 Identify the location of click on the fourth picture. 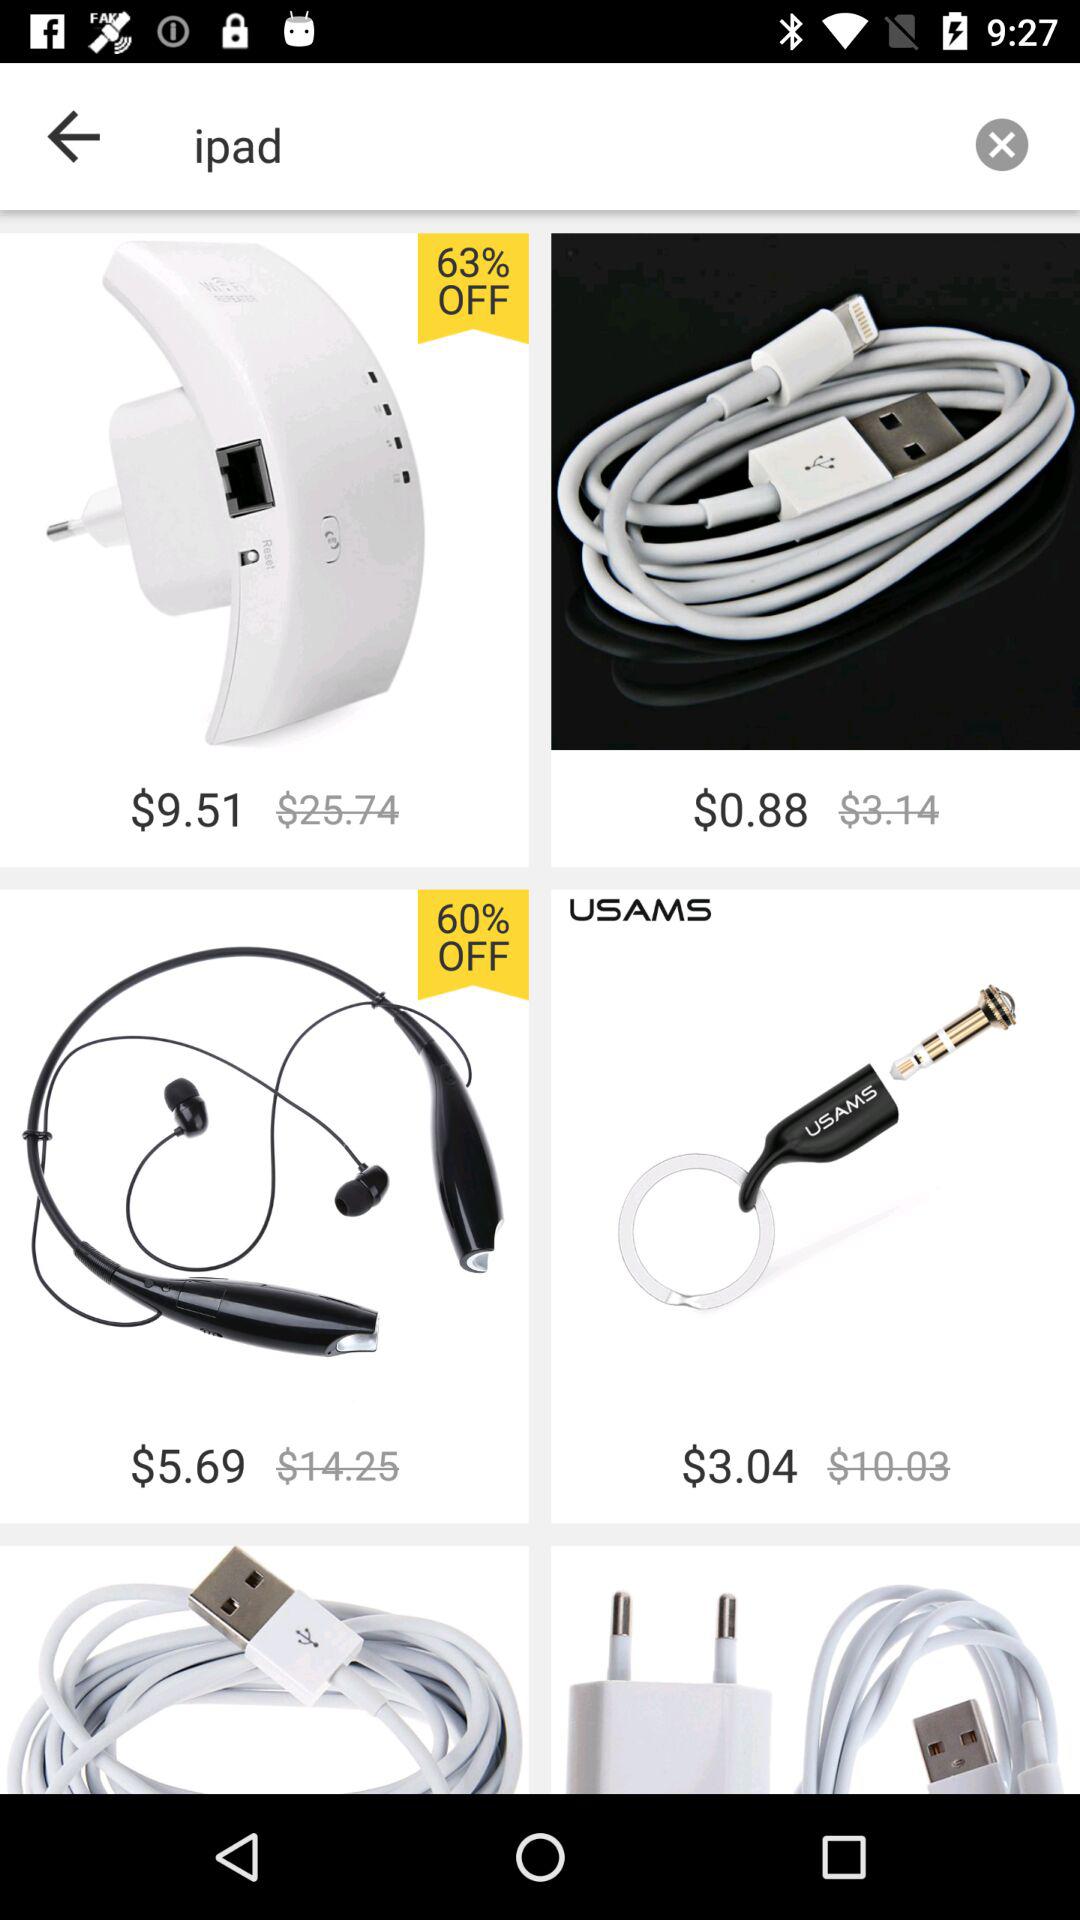
(815, 1148).